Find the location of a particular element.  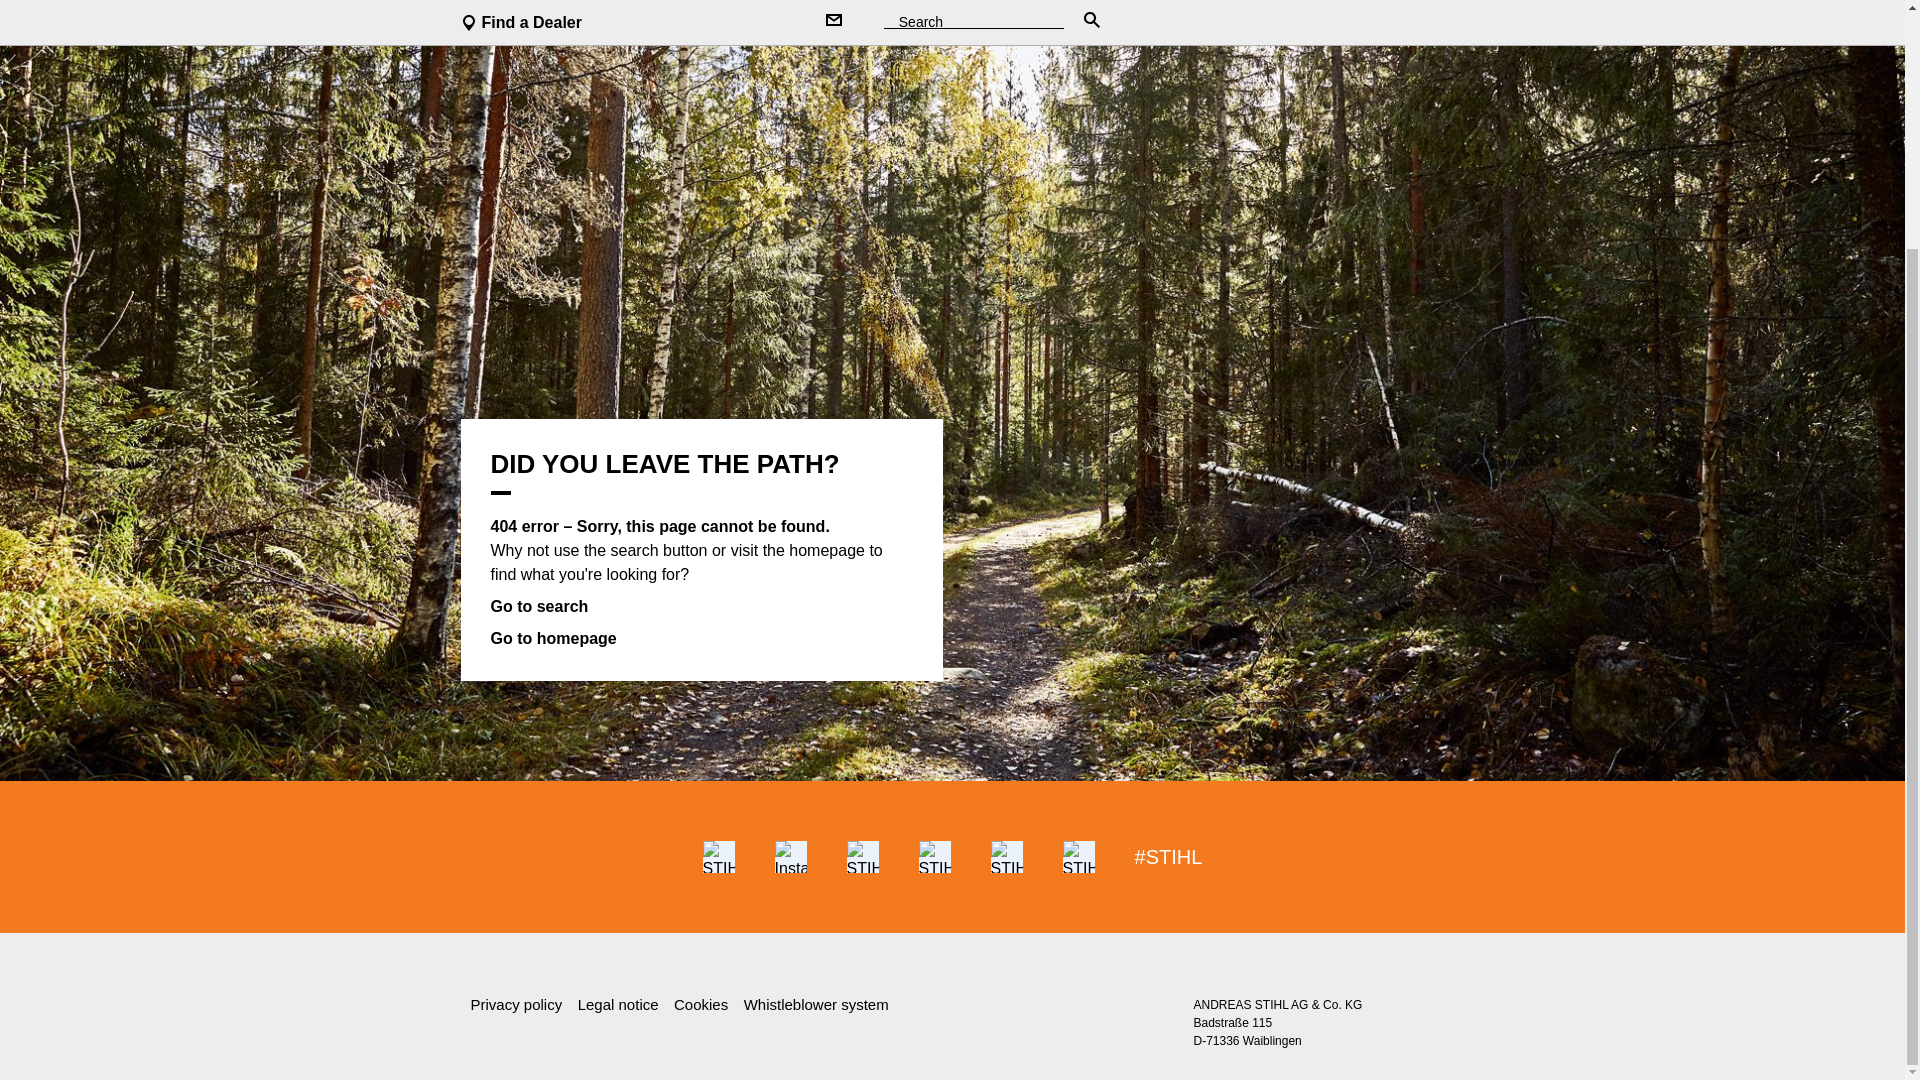

Cookies is located at coordinates (700, 1004).